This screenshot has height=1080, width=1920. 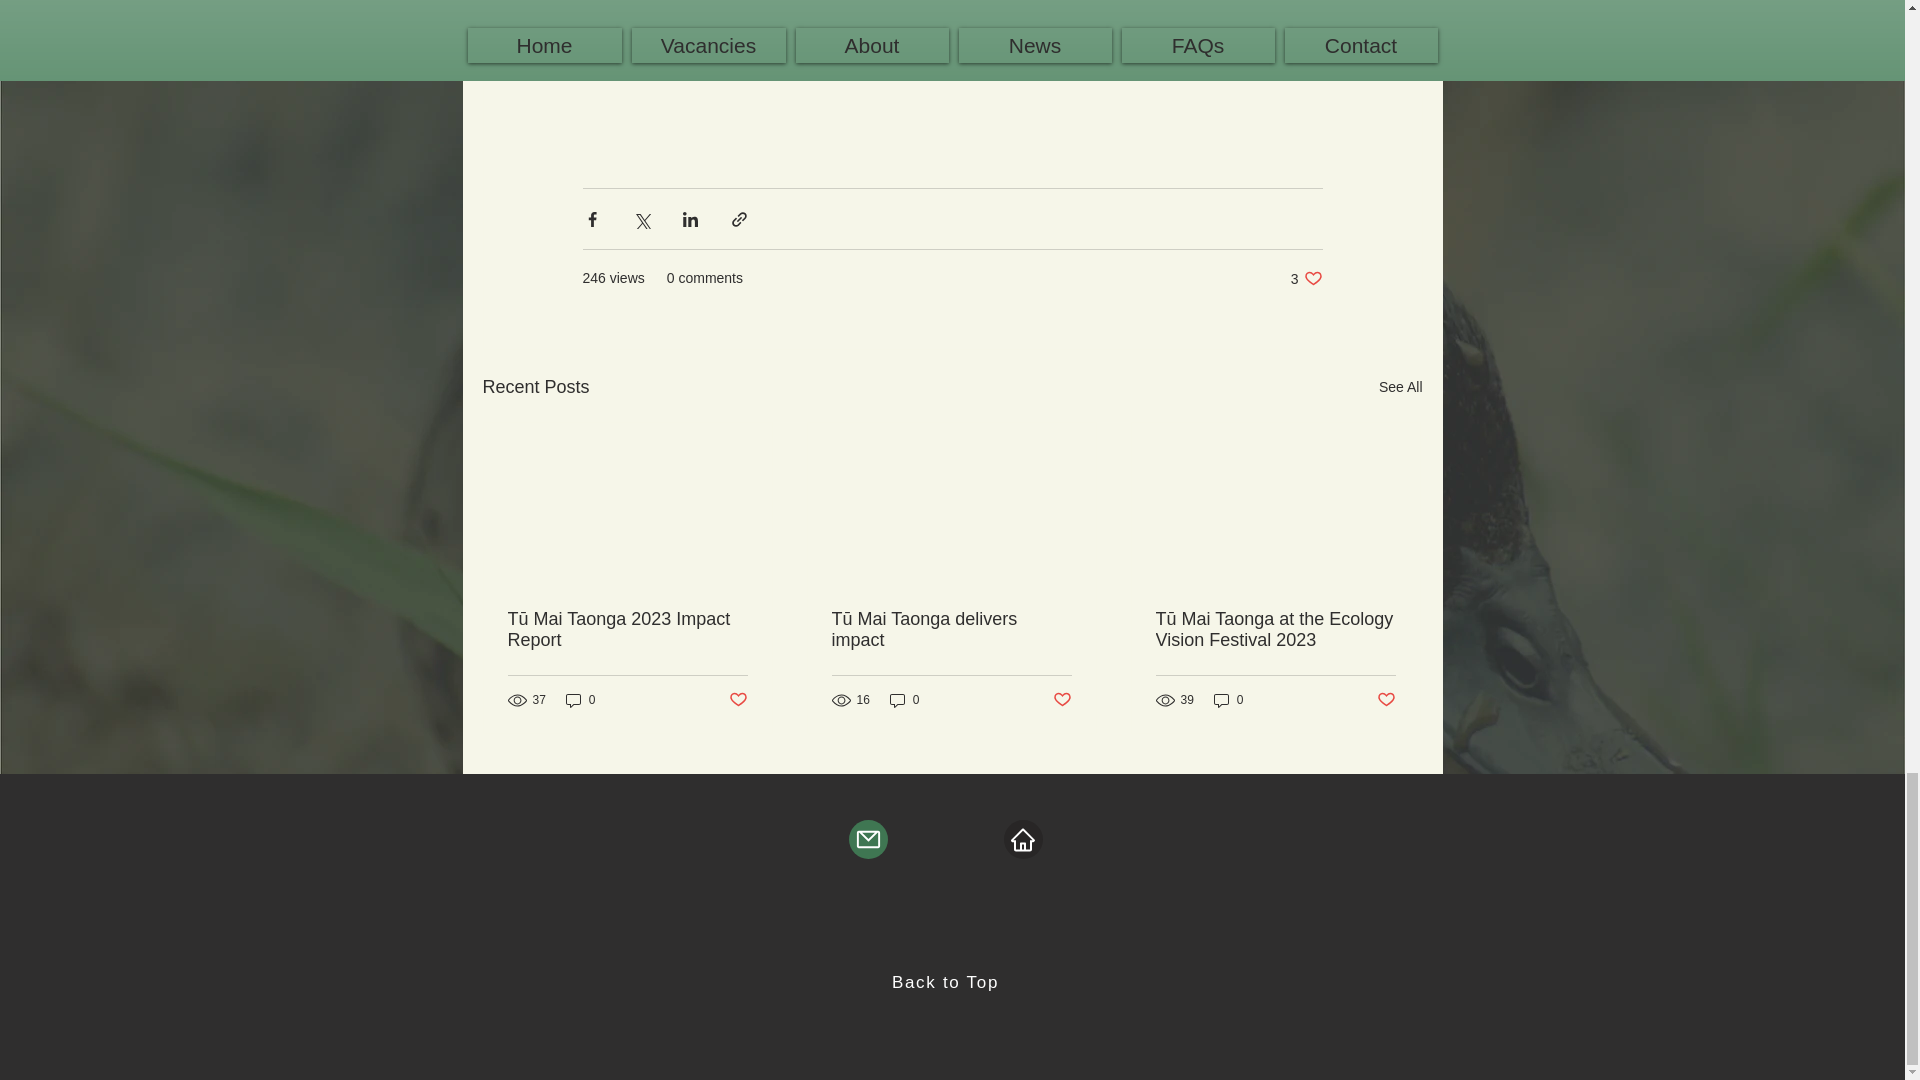 I want to click on Post not marked as liked, so click(x=1386, y=700).